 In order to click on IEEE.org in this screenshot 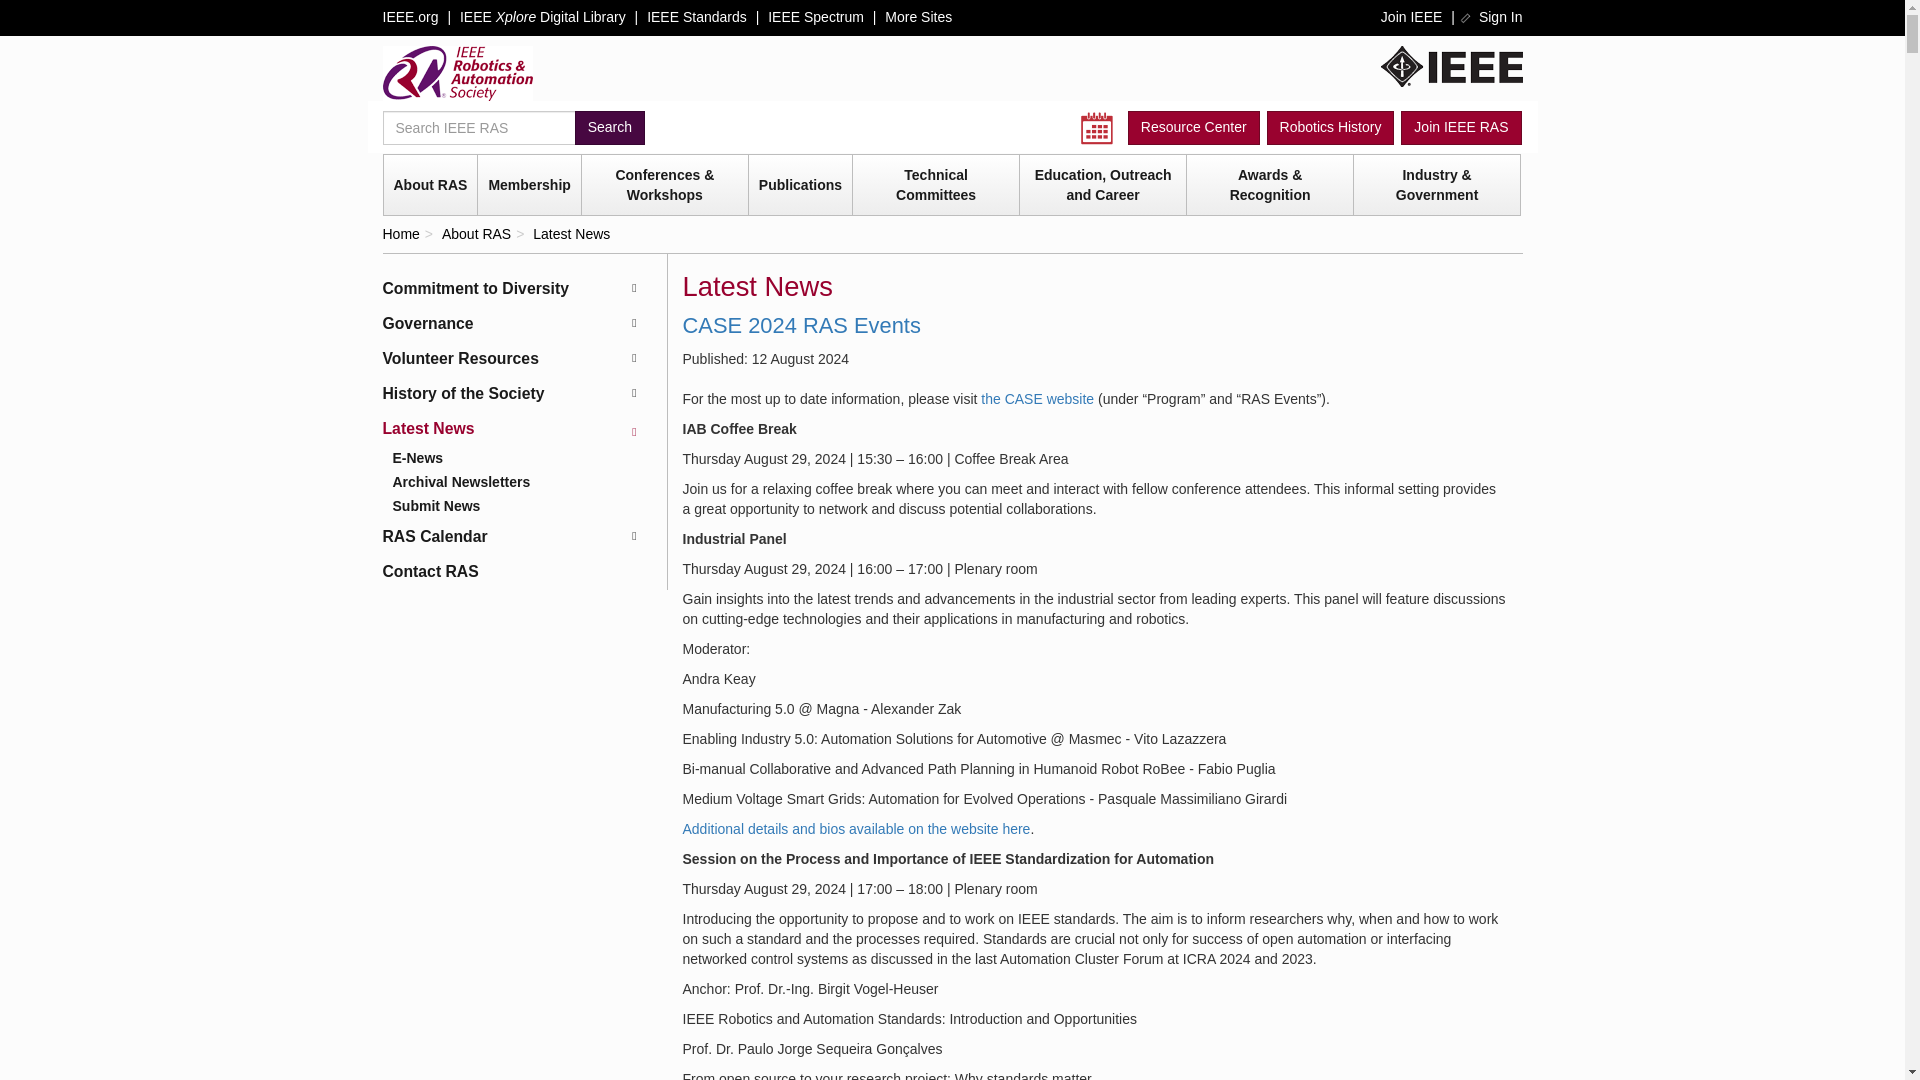, I will do `click(1451, 66)`.